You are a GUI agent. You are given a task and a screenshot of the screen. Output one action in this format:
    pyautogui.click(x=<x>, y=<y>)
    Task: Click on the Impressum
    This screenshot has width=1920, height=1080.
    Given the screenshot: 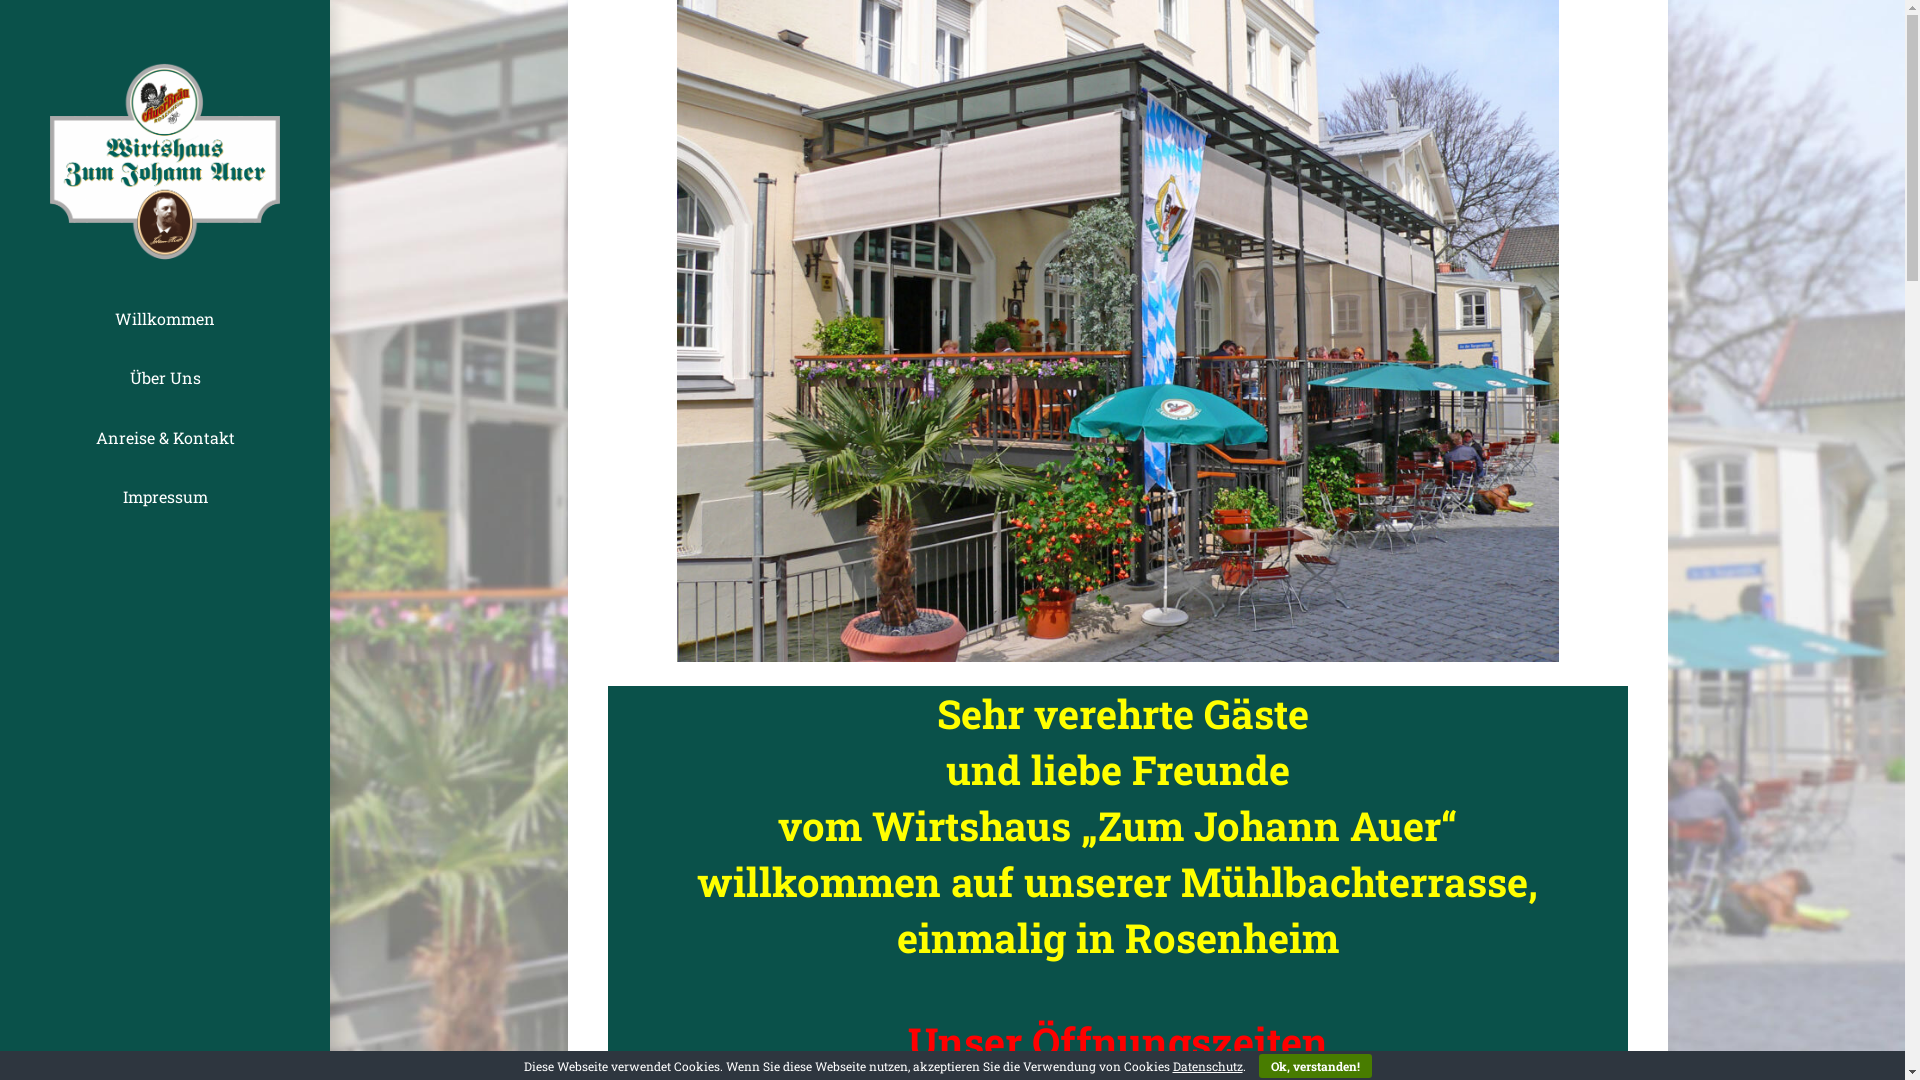 What is the action you would take?
    pyautogui.click(x=165, y=496)
    